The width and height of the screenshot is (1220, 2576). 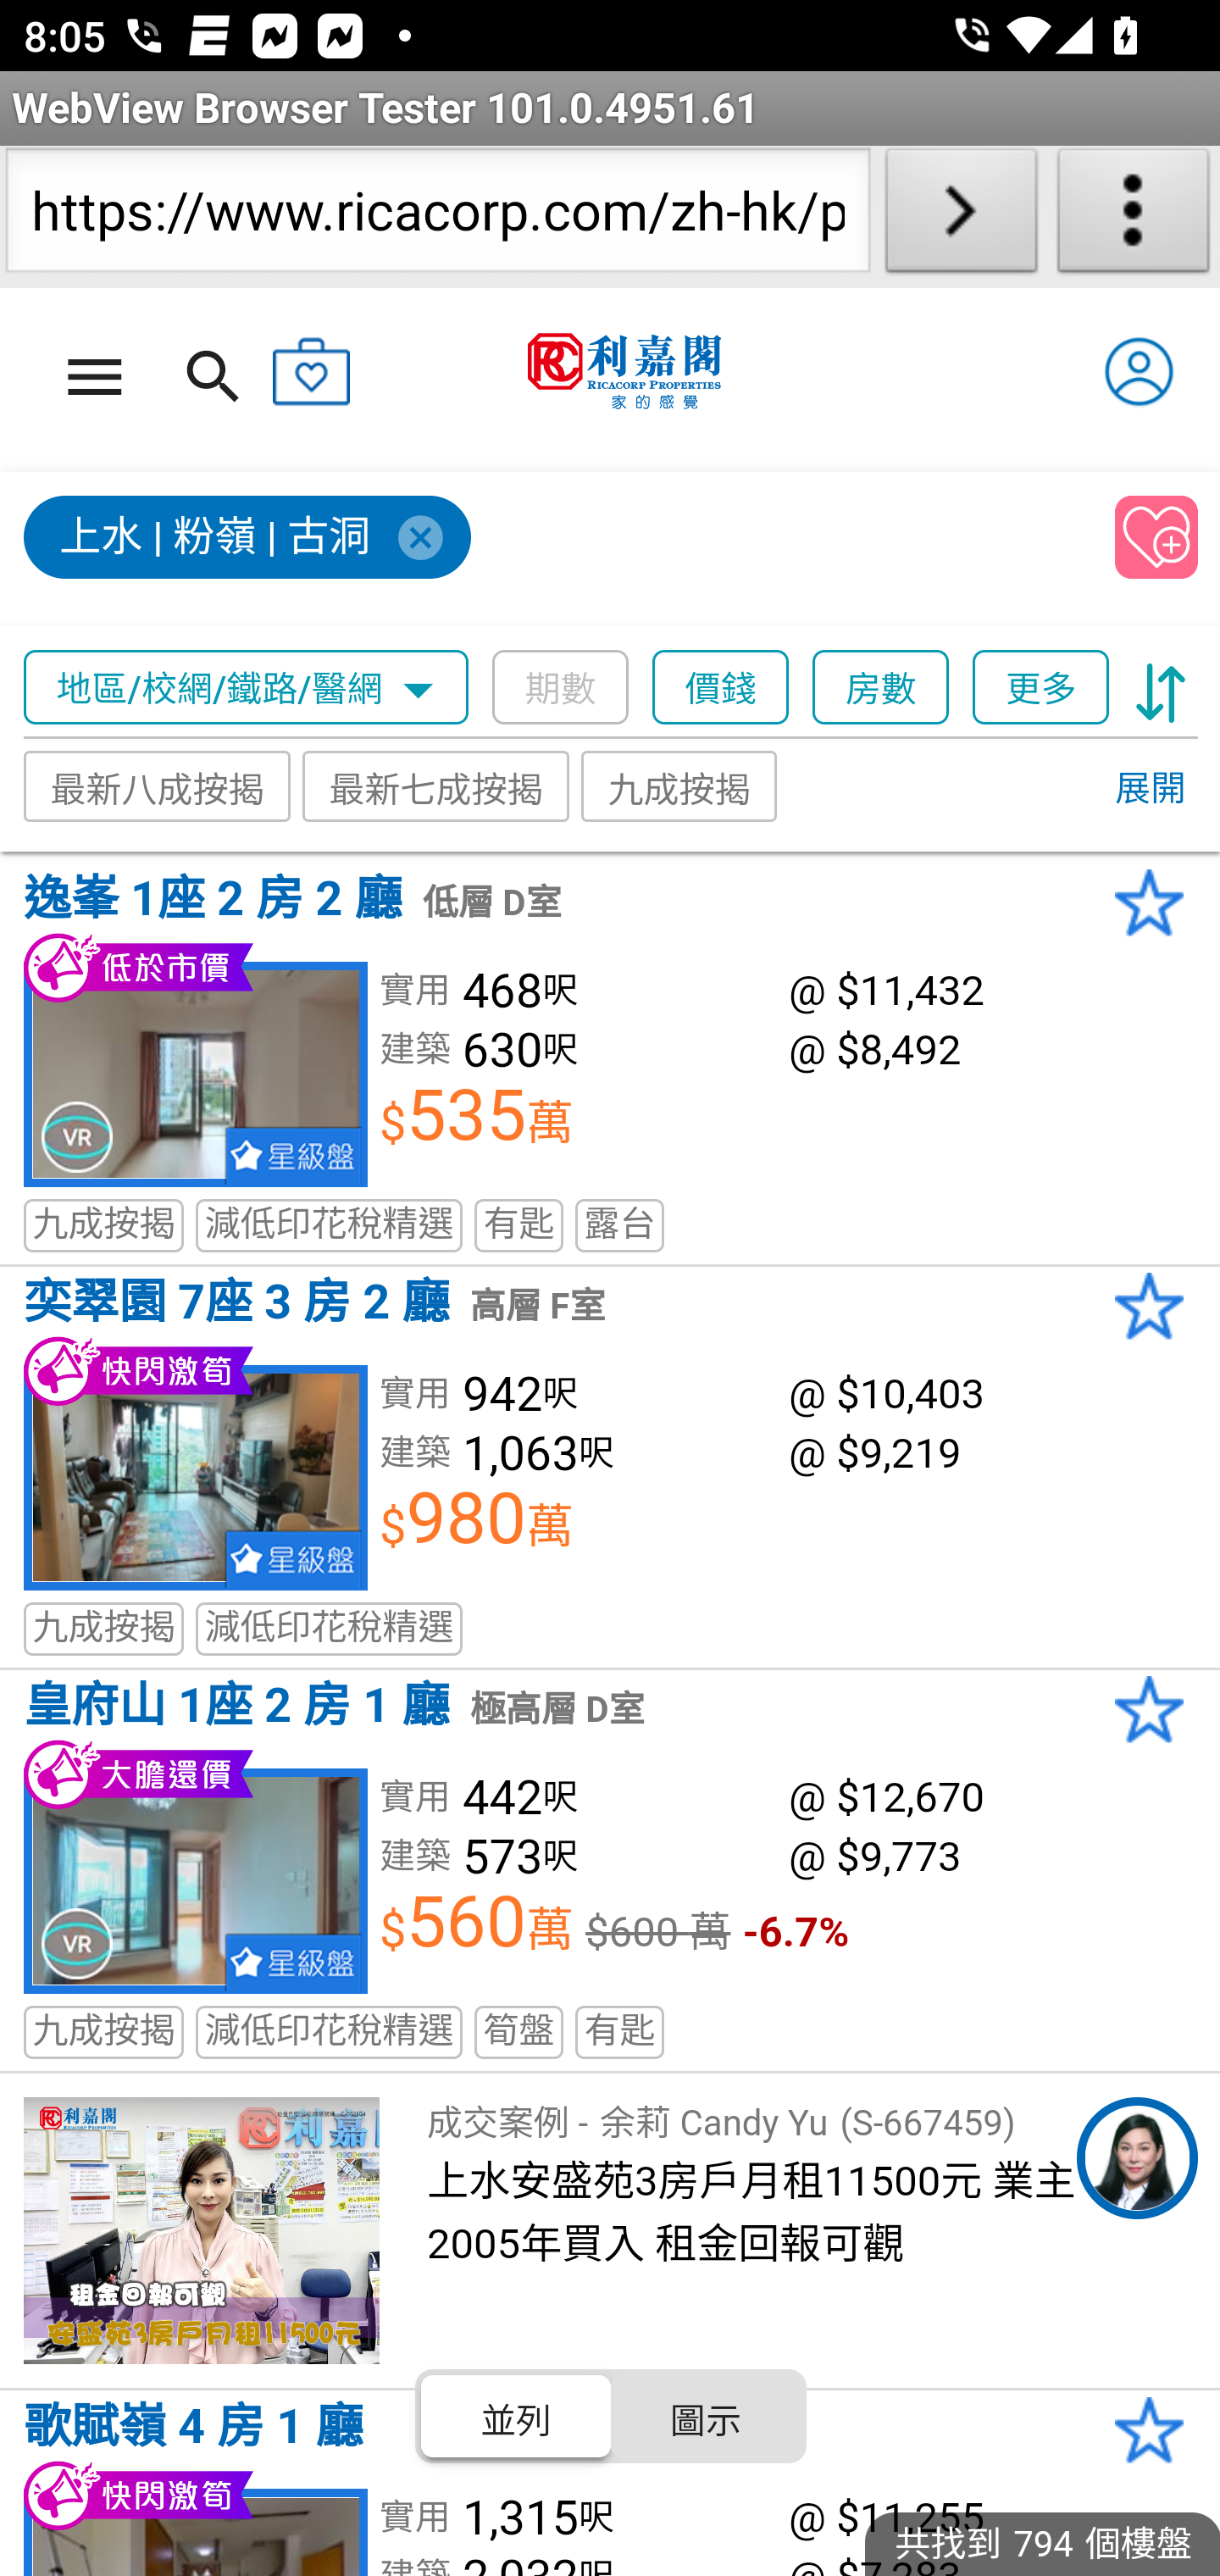 I want to click on 並列, so click(x=517, y=2416).